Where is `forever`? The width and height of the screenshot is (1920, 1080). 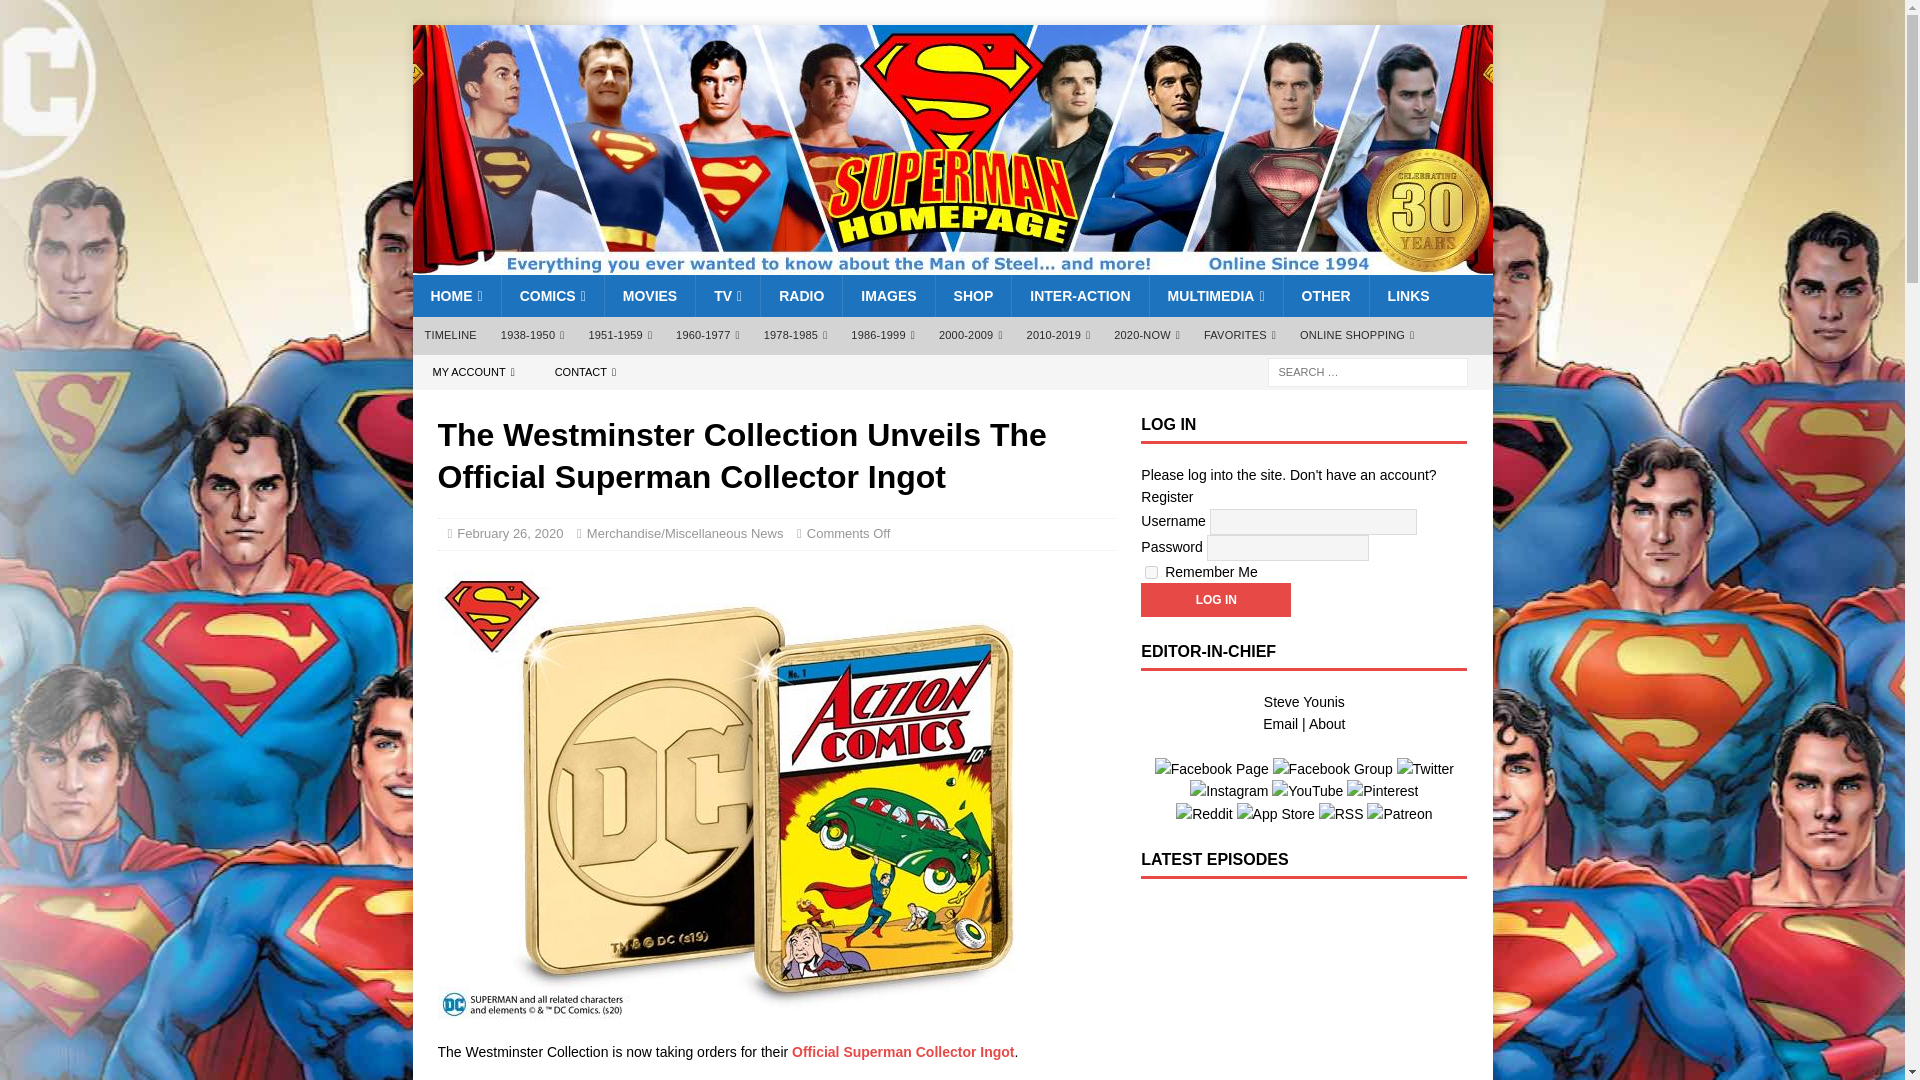
forever is located at coordinates (1150, 572).